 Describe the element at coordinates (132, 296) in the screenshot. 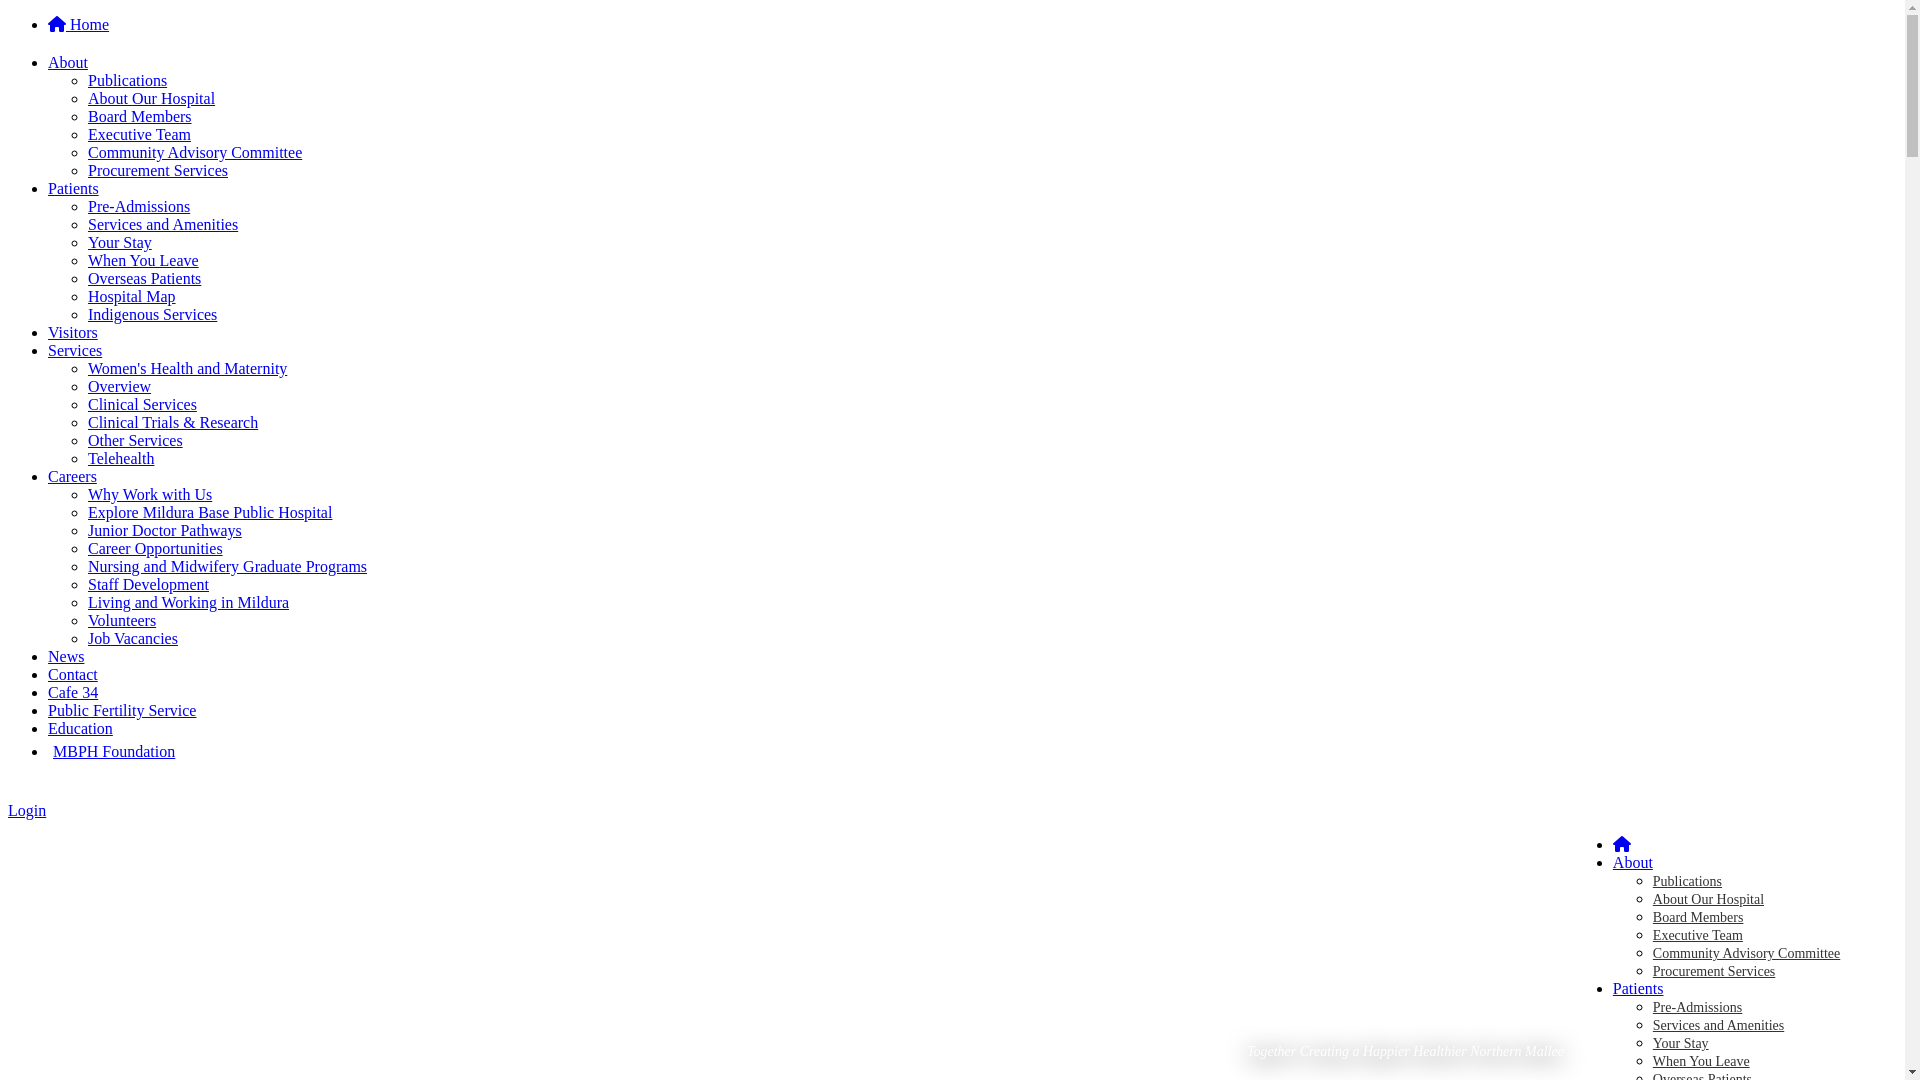

I see `Hospital Map` at that location.